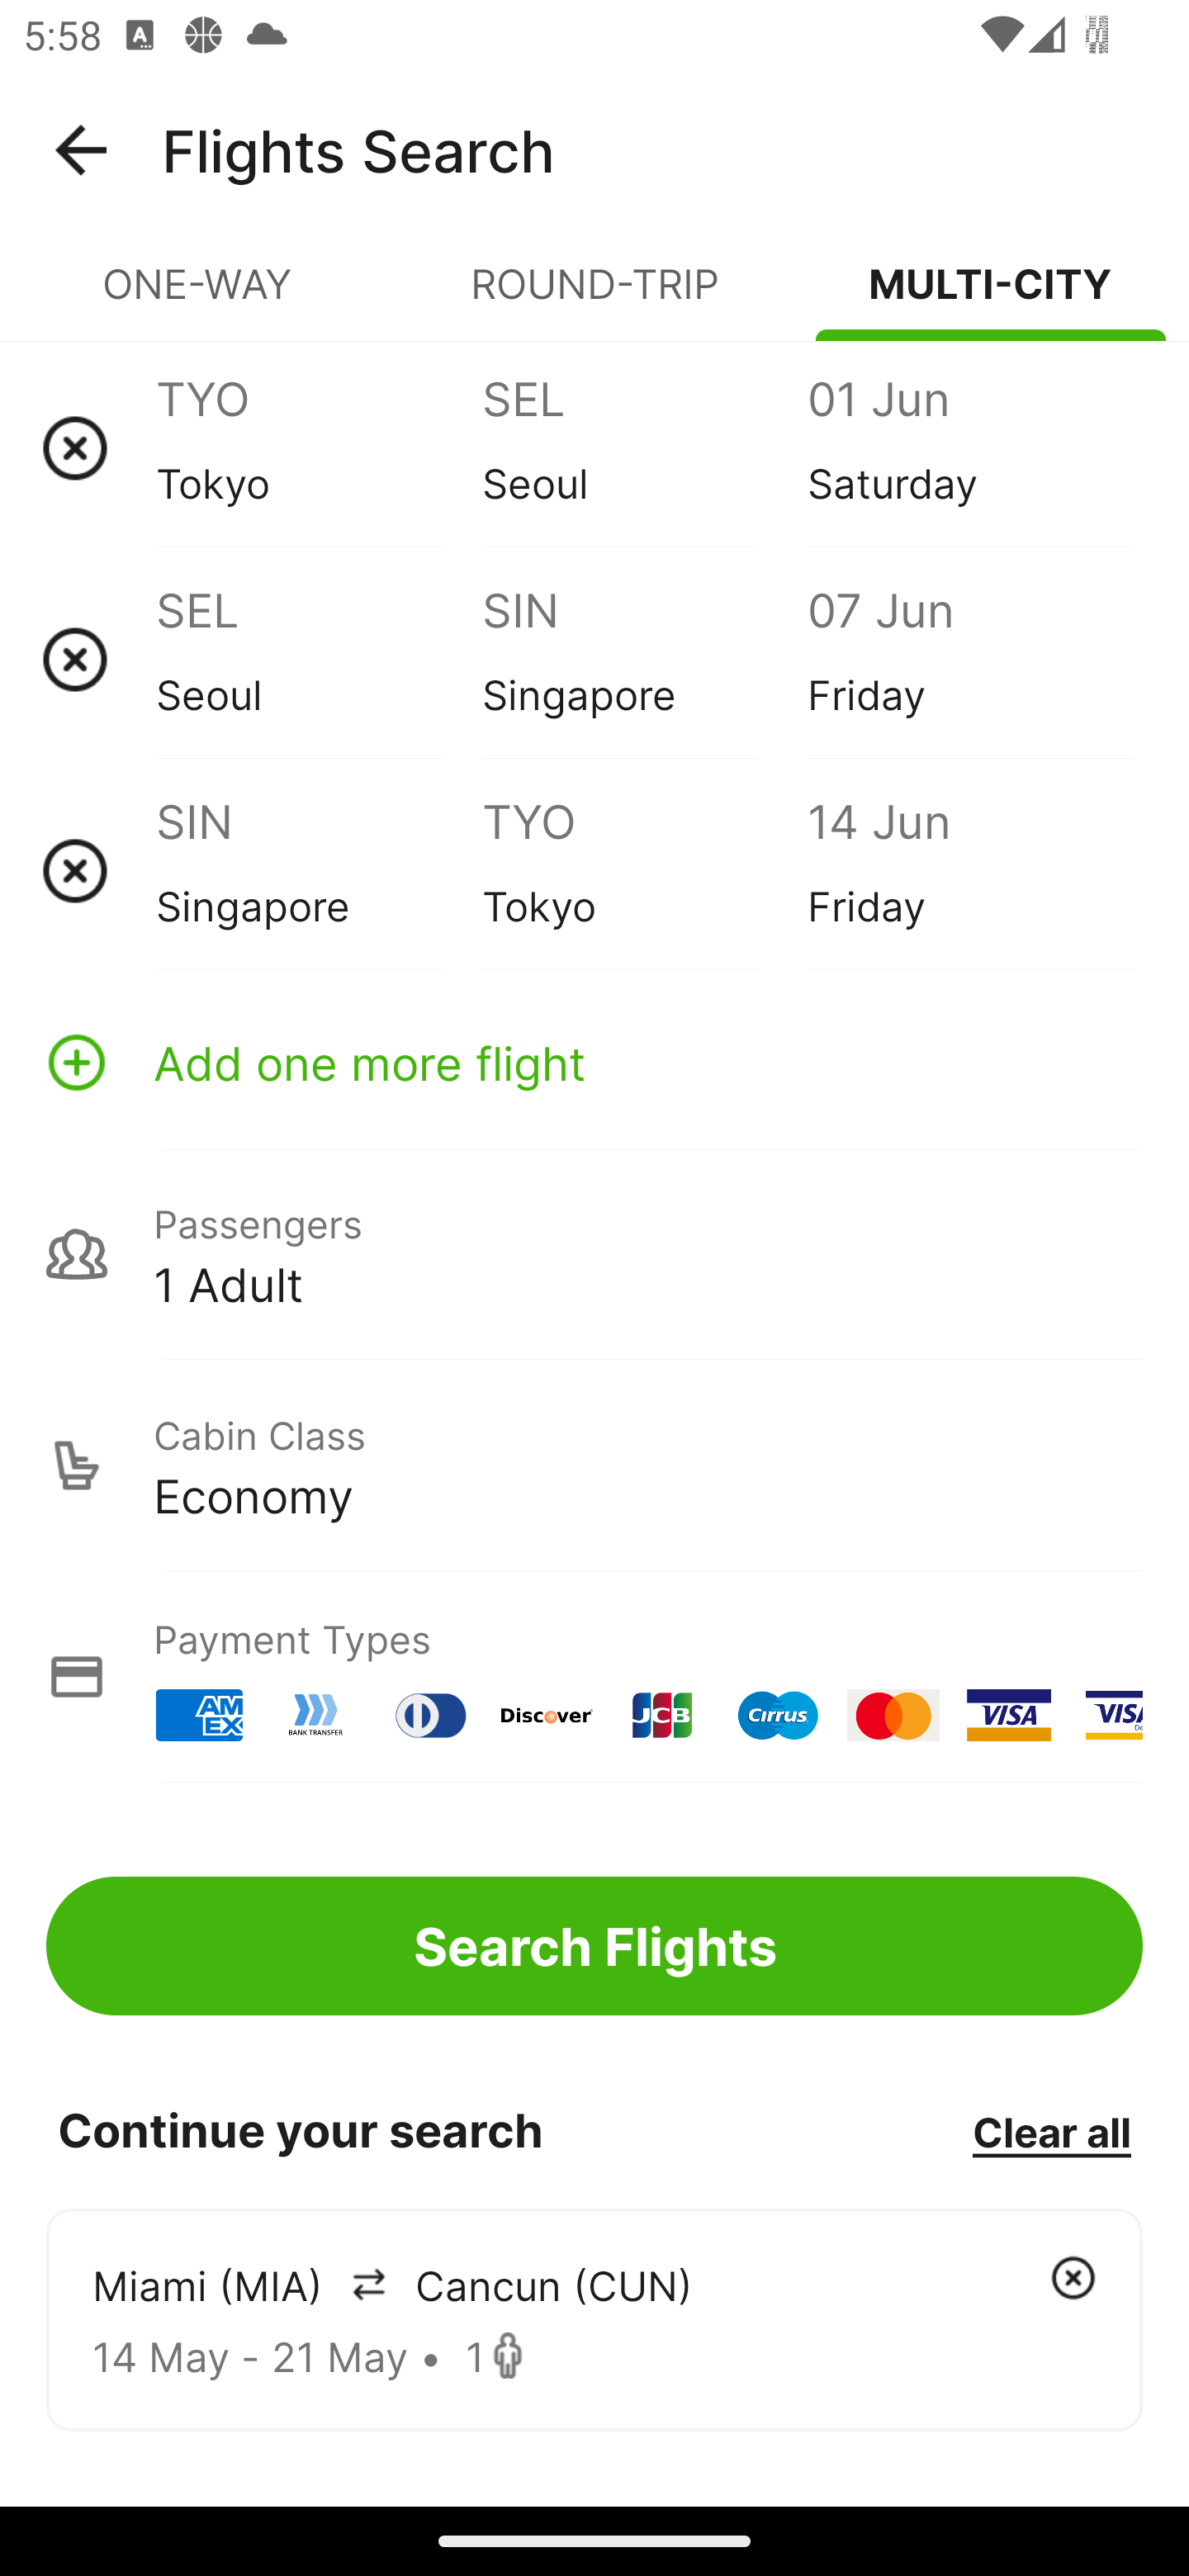  Describe the element at coordinates (991, 297) in the screenshot. I see `MULTI-CITY` at that location.